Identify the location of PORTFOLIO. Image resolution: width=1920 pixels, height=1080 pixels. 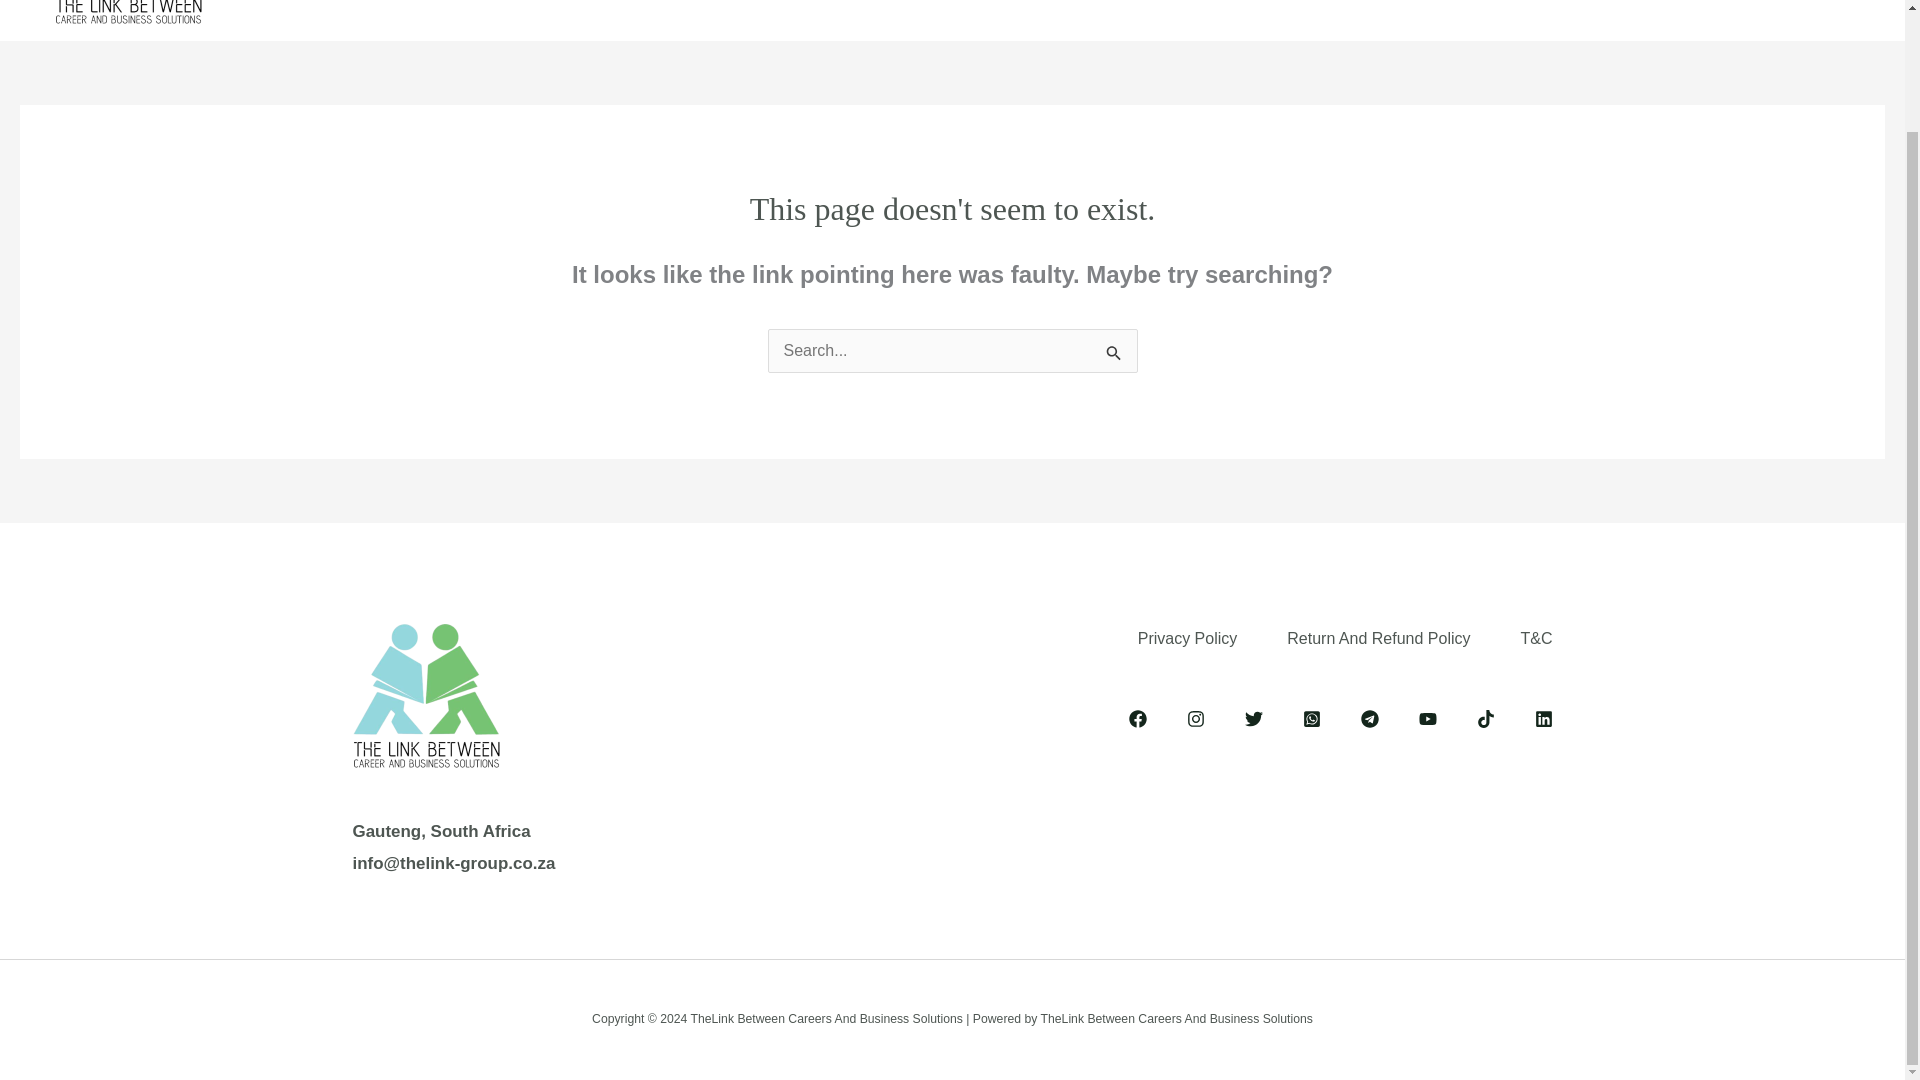
(1100, 6).